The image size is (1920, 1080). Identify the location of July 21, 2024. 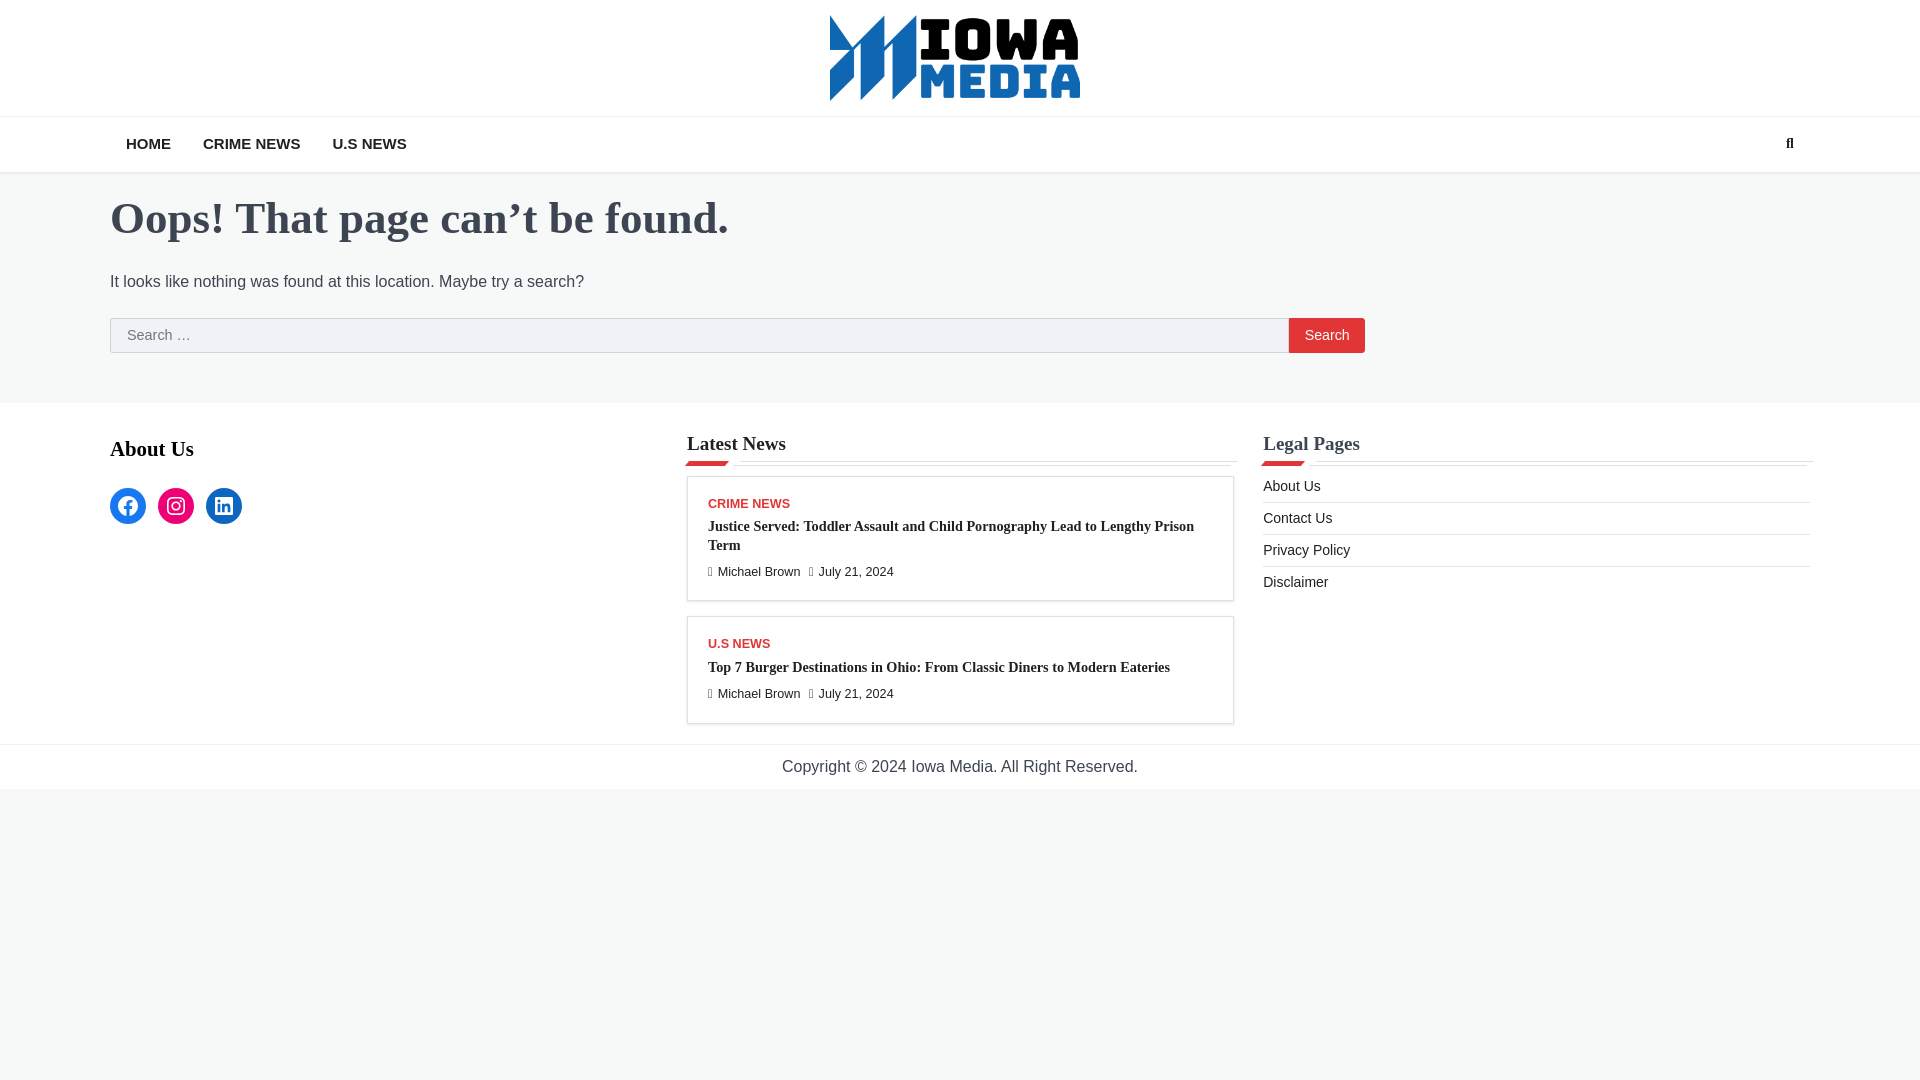
(851, 571).